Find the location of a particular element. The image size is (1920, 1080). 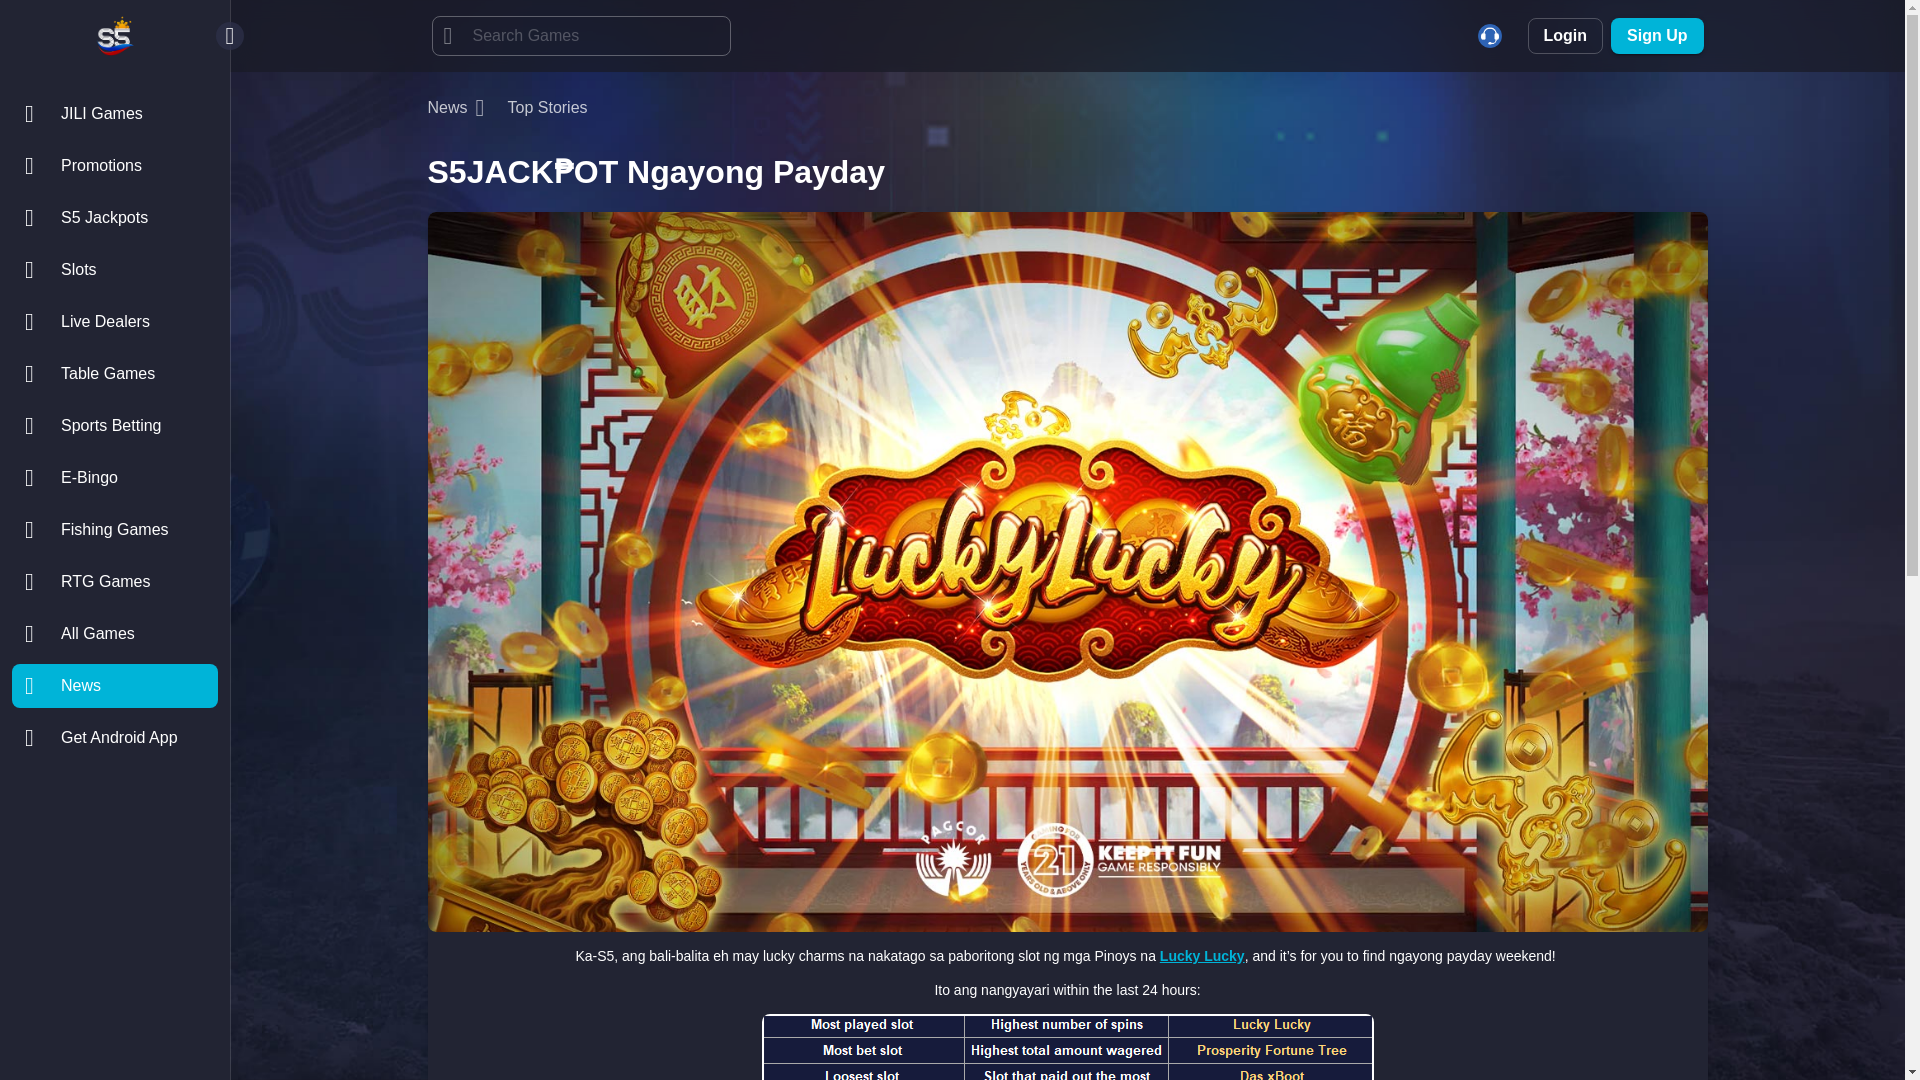

Fishing Games is located at coordinates (114, 529).